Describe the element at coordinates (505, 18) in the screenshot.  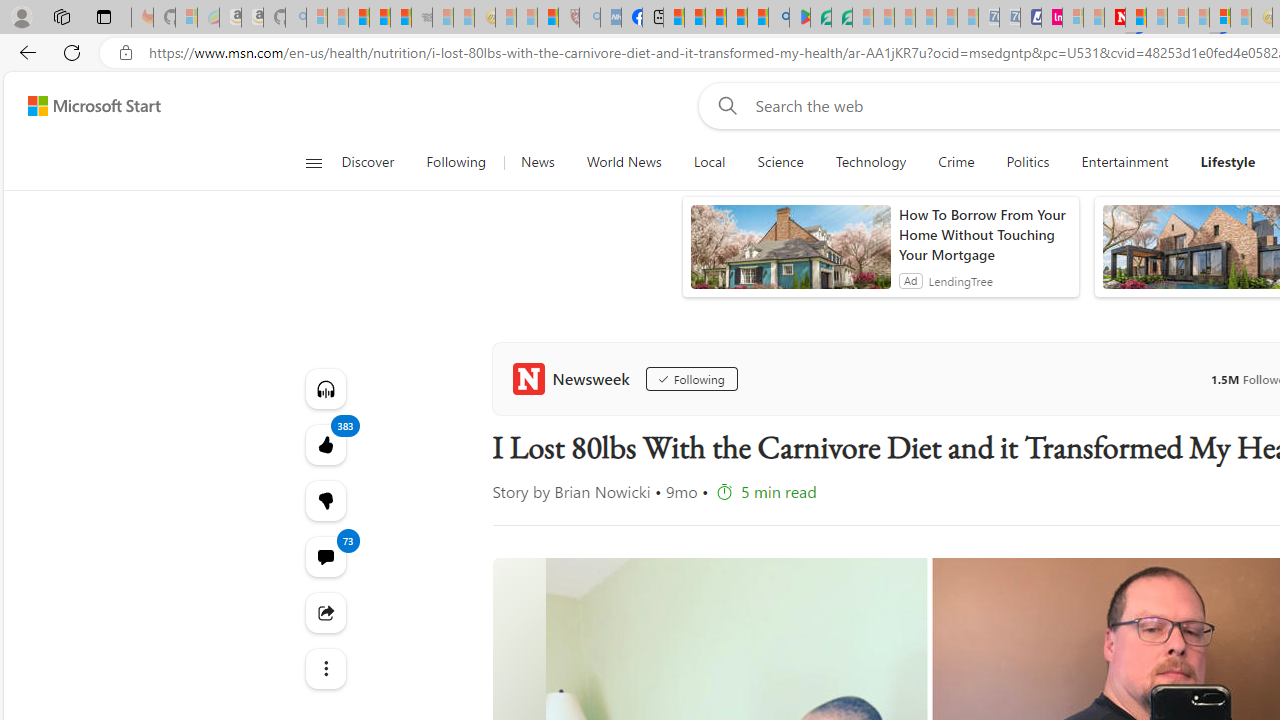
I see `Recipes - MSN - Sleeping` at that location.